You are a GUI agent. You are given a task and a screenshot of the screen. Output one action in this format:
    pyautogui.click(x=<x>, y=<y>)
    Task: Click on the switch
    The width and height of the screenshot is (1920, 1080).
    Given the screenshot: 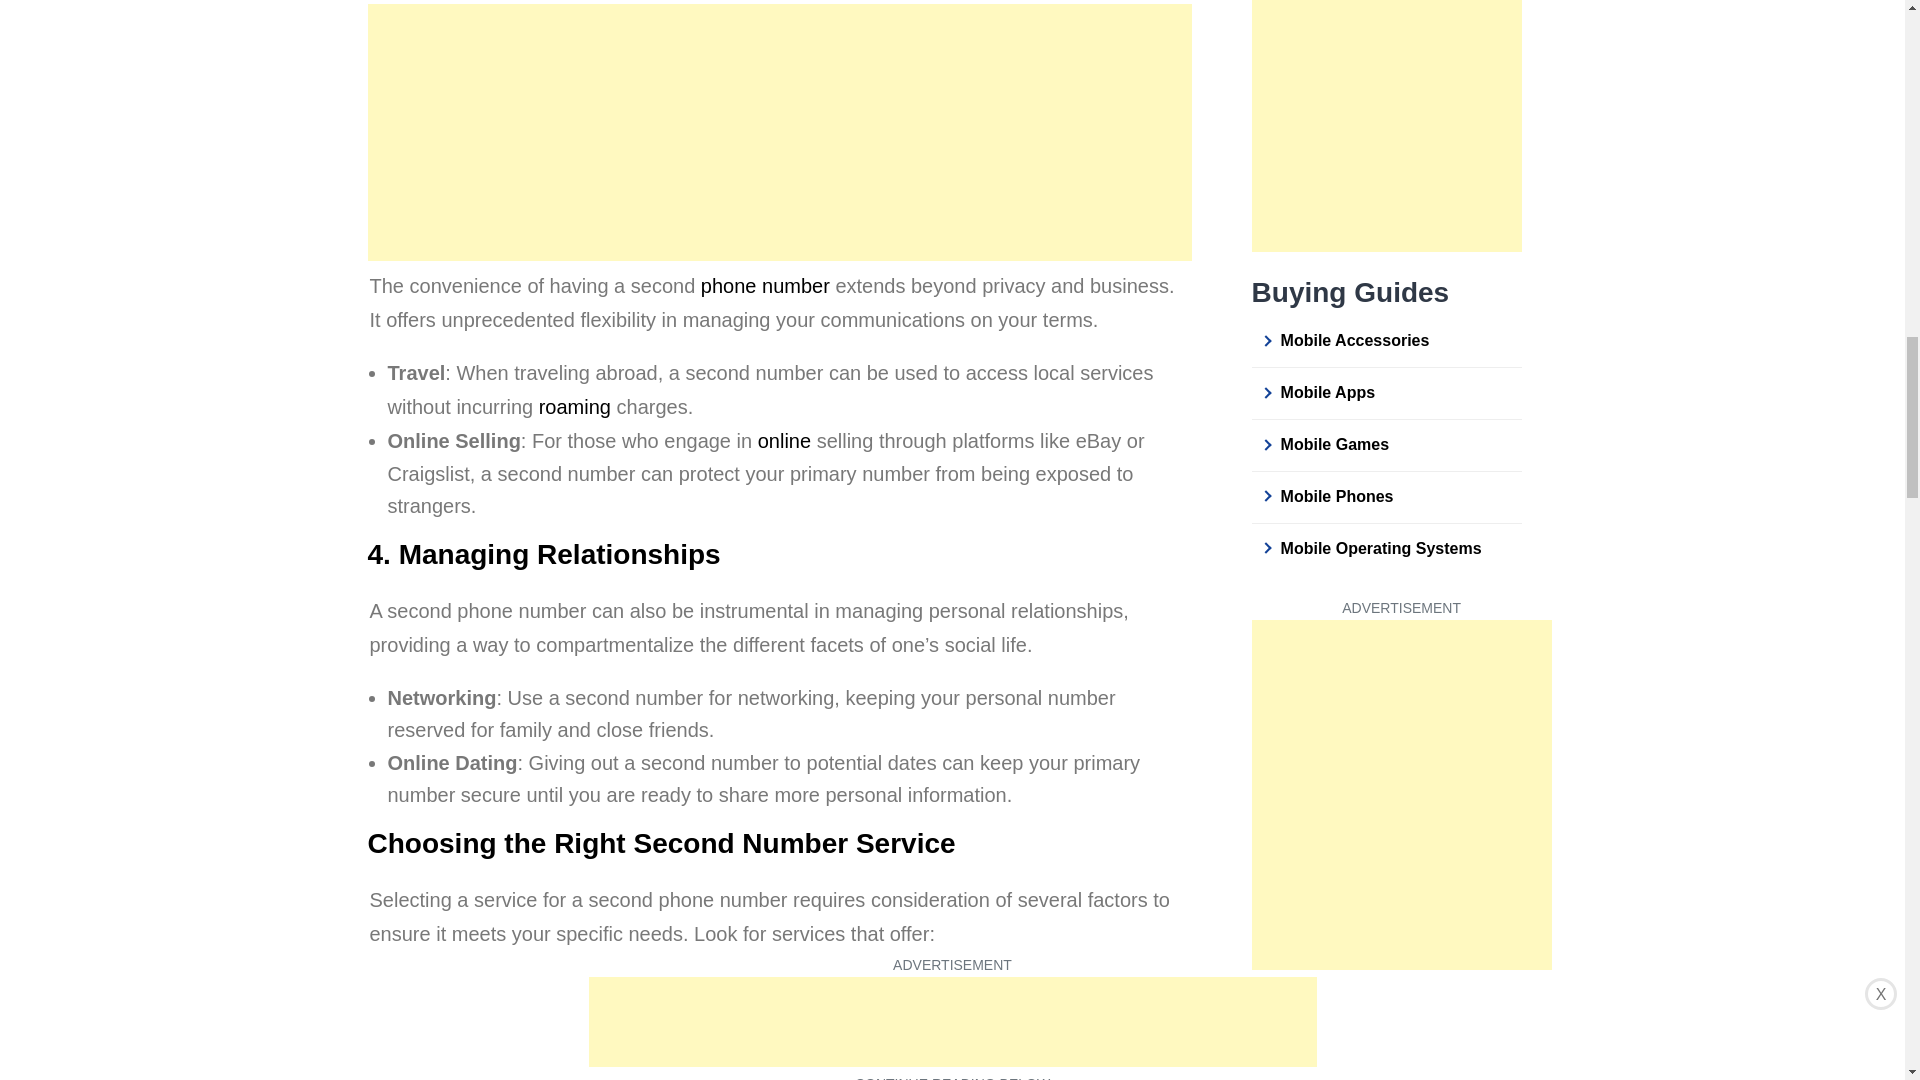 What is the action you would take?
    pyautogui.click(x=962, y=988)
    